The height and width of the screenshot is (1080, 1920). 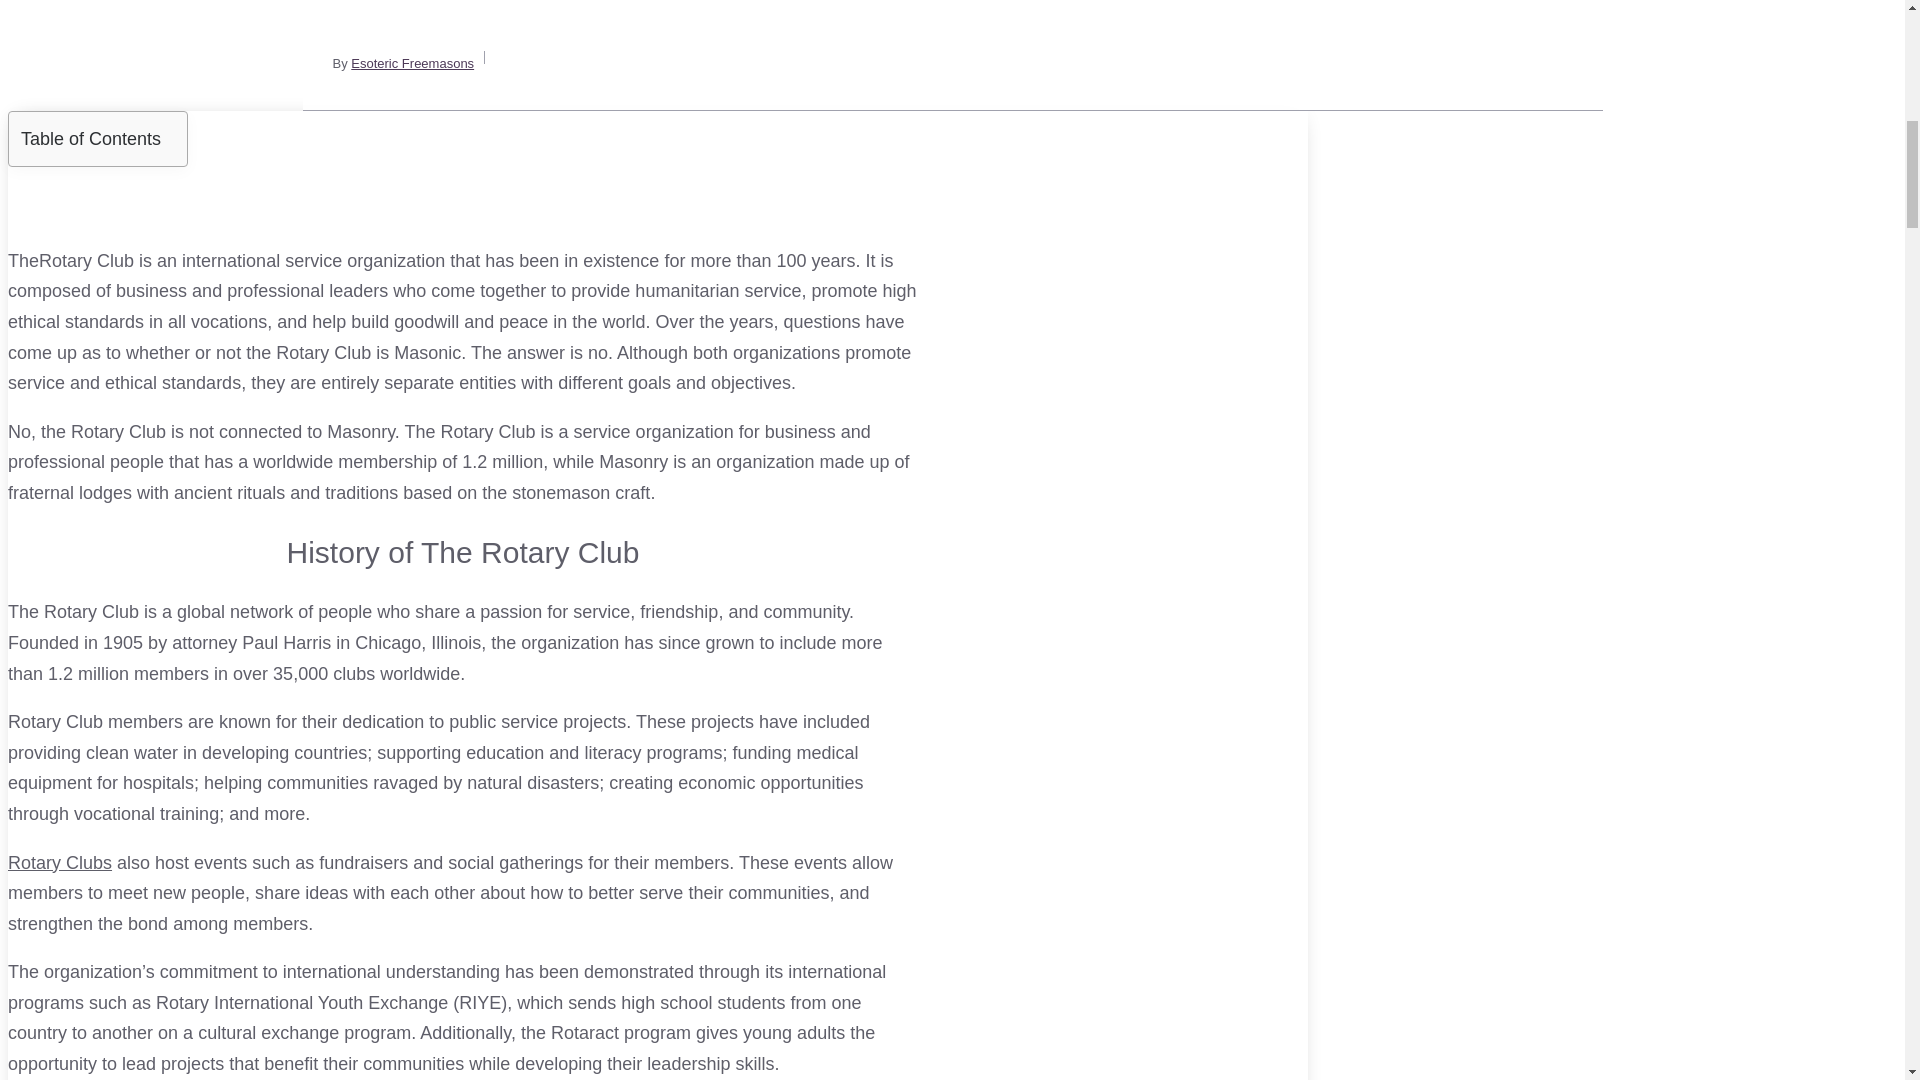 What do you see at coordinates (412, 64) in the screenshot?
I see `Esoteric Freemasons` at bounding box center [412, 64].